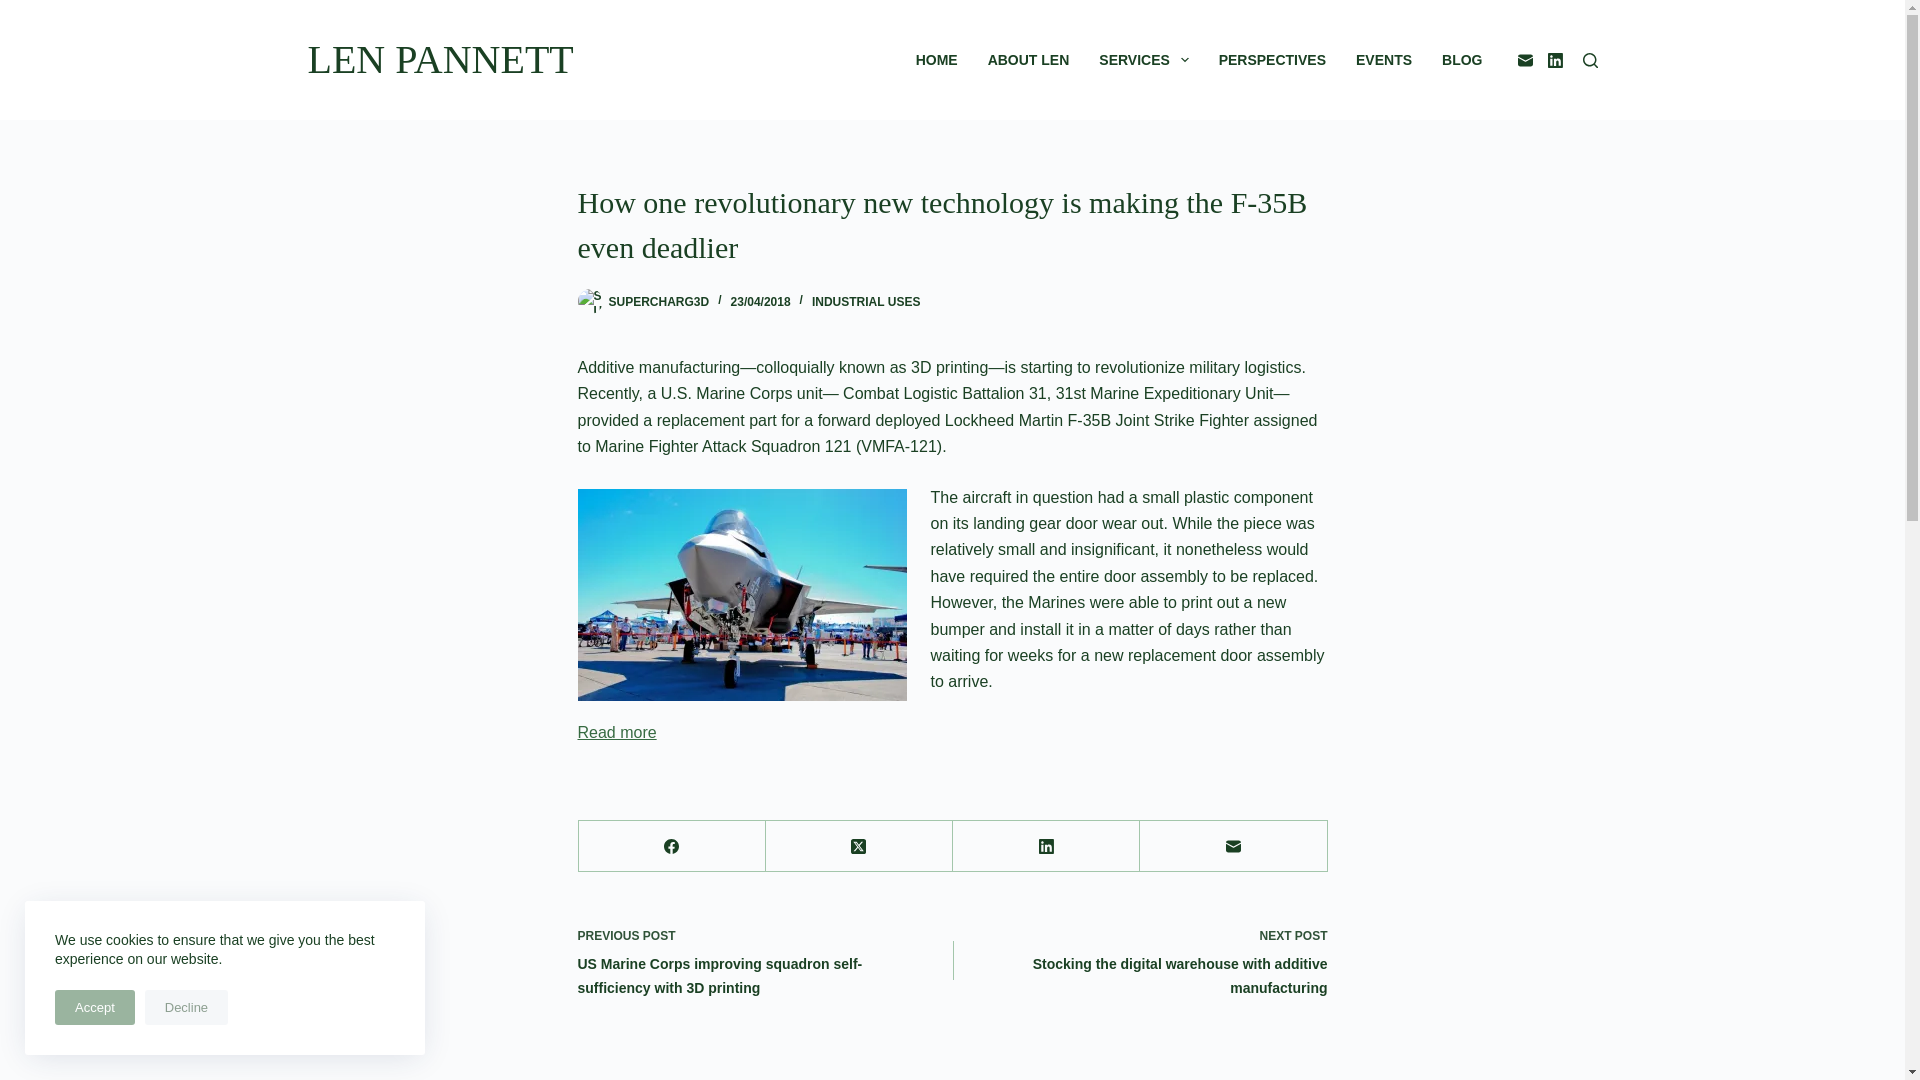 This screenshot has height=1080, width=1920. I want to click on SERVICES, so click(1144, 60).